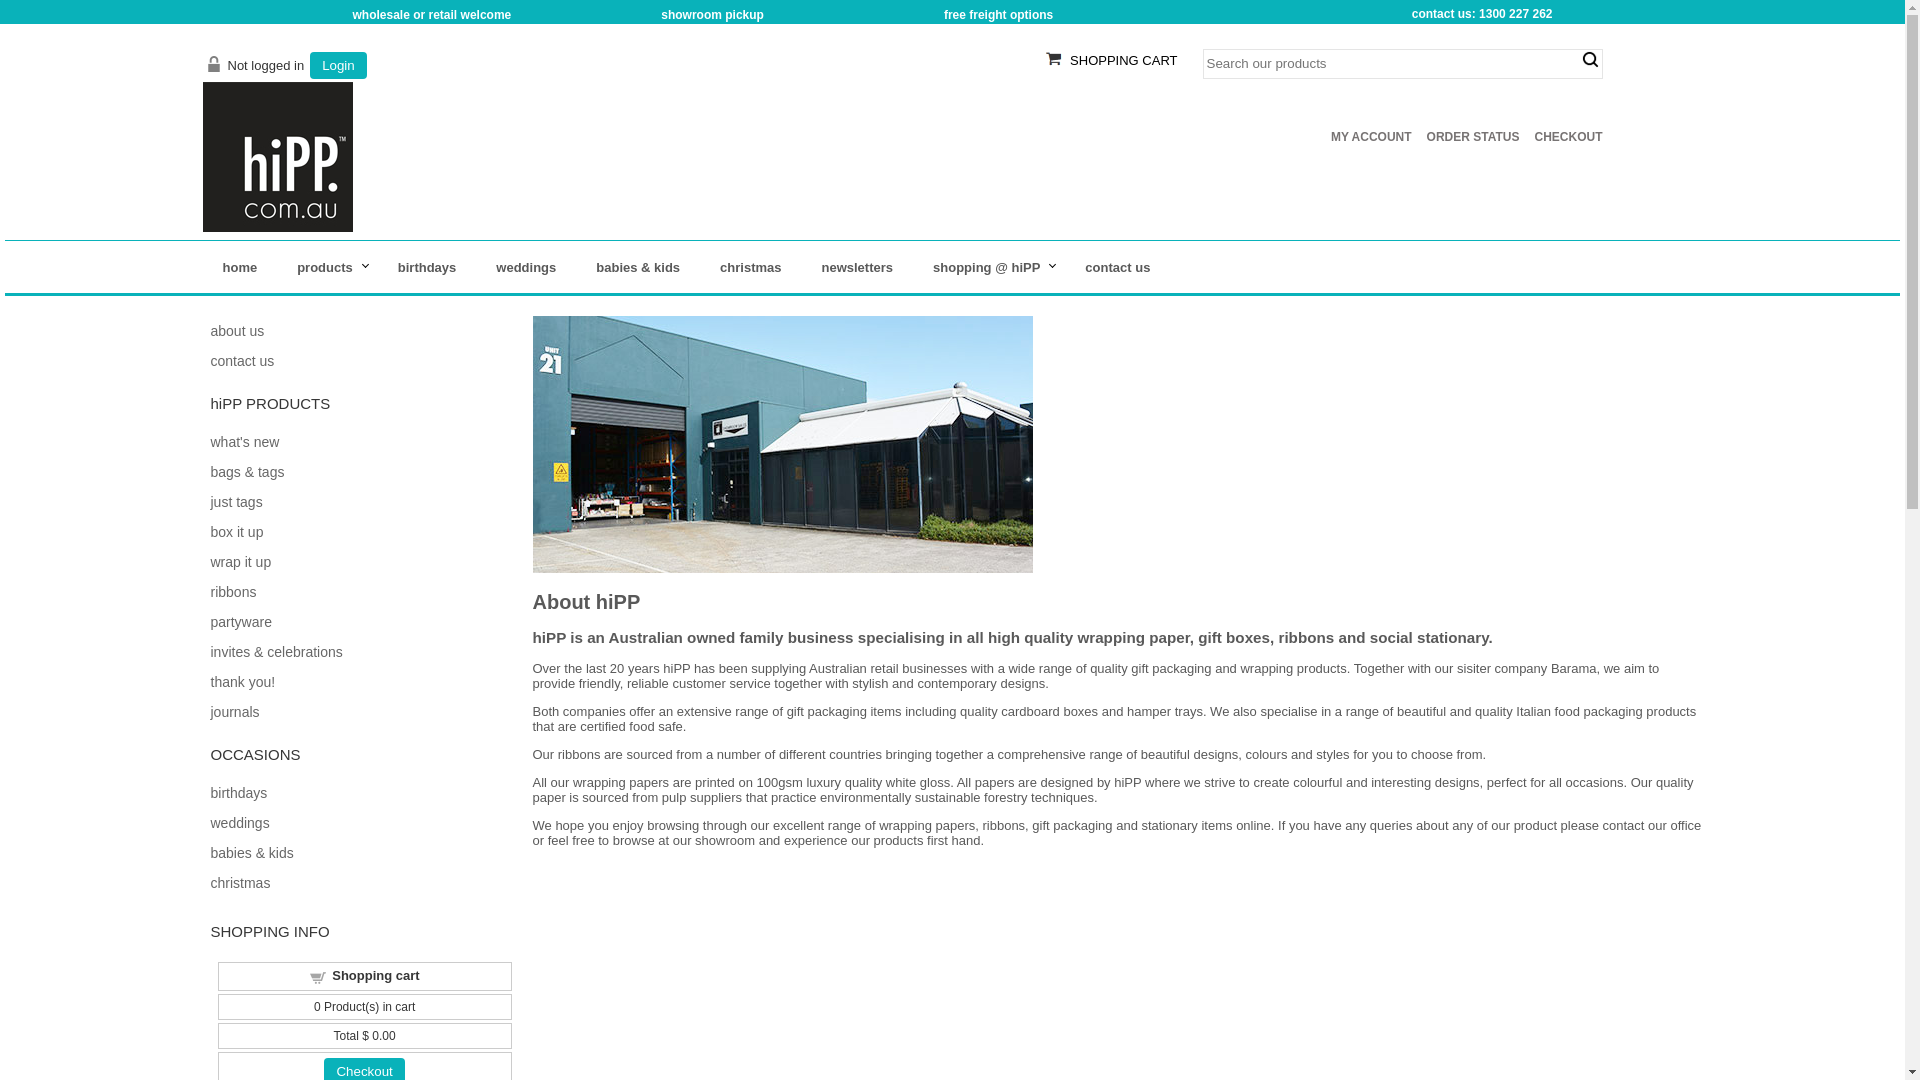 Image resolution: width=1920 pixels, height=1080 pixels. Describe the element at coordinates (638, 268) in the screenshot. I see `babies & kids` at that location.